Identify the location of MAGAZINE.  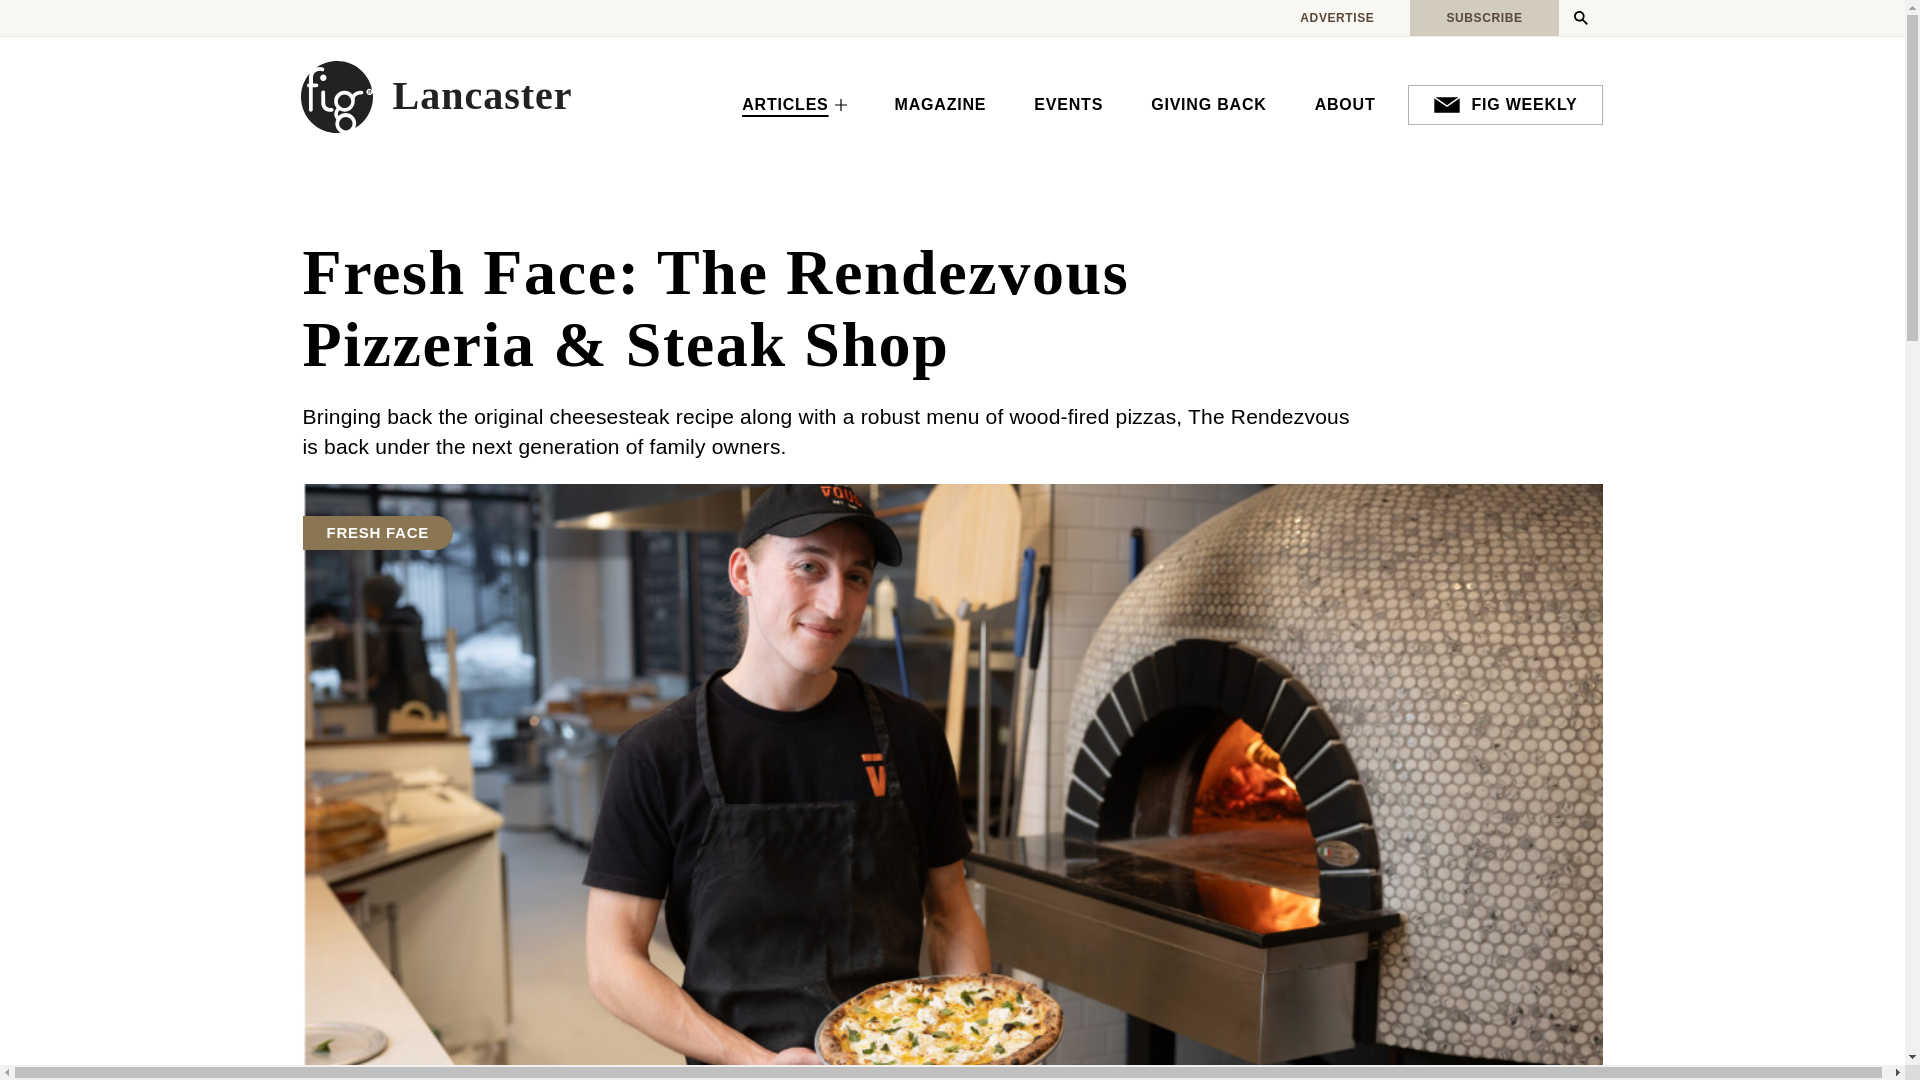
(941, 105).